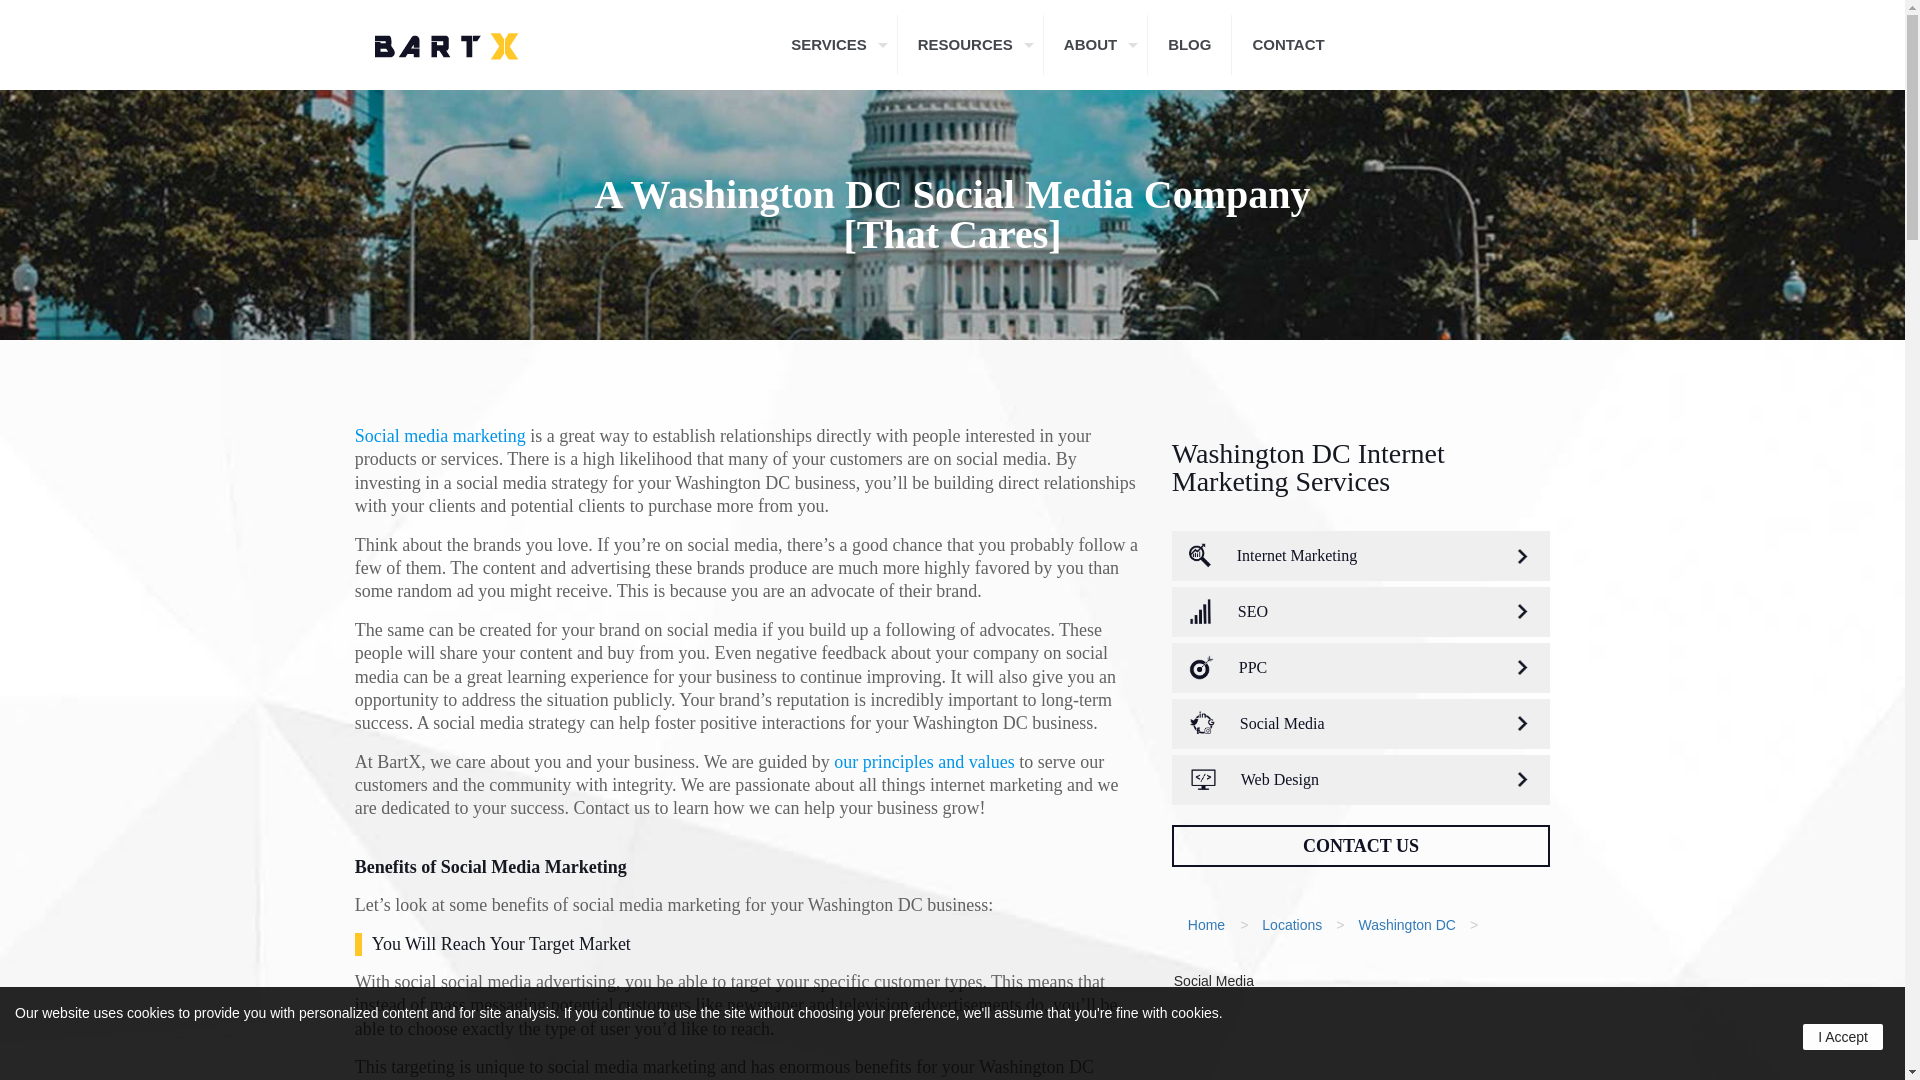 This screenshot has height=1080, width=1920. Describe the element at coordinates (1292, 924) in the screenshot. I see `Locations` at that location.